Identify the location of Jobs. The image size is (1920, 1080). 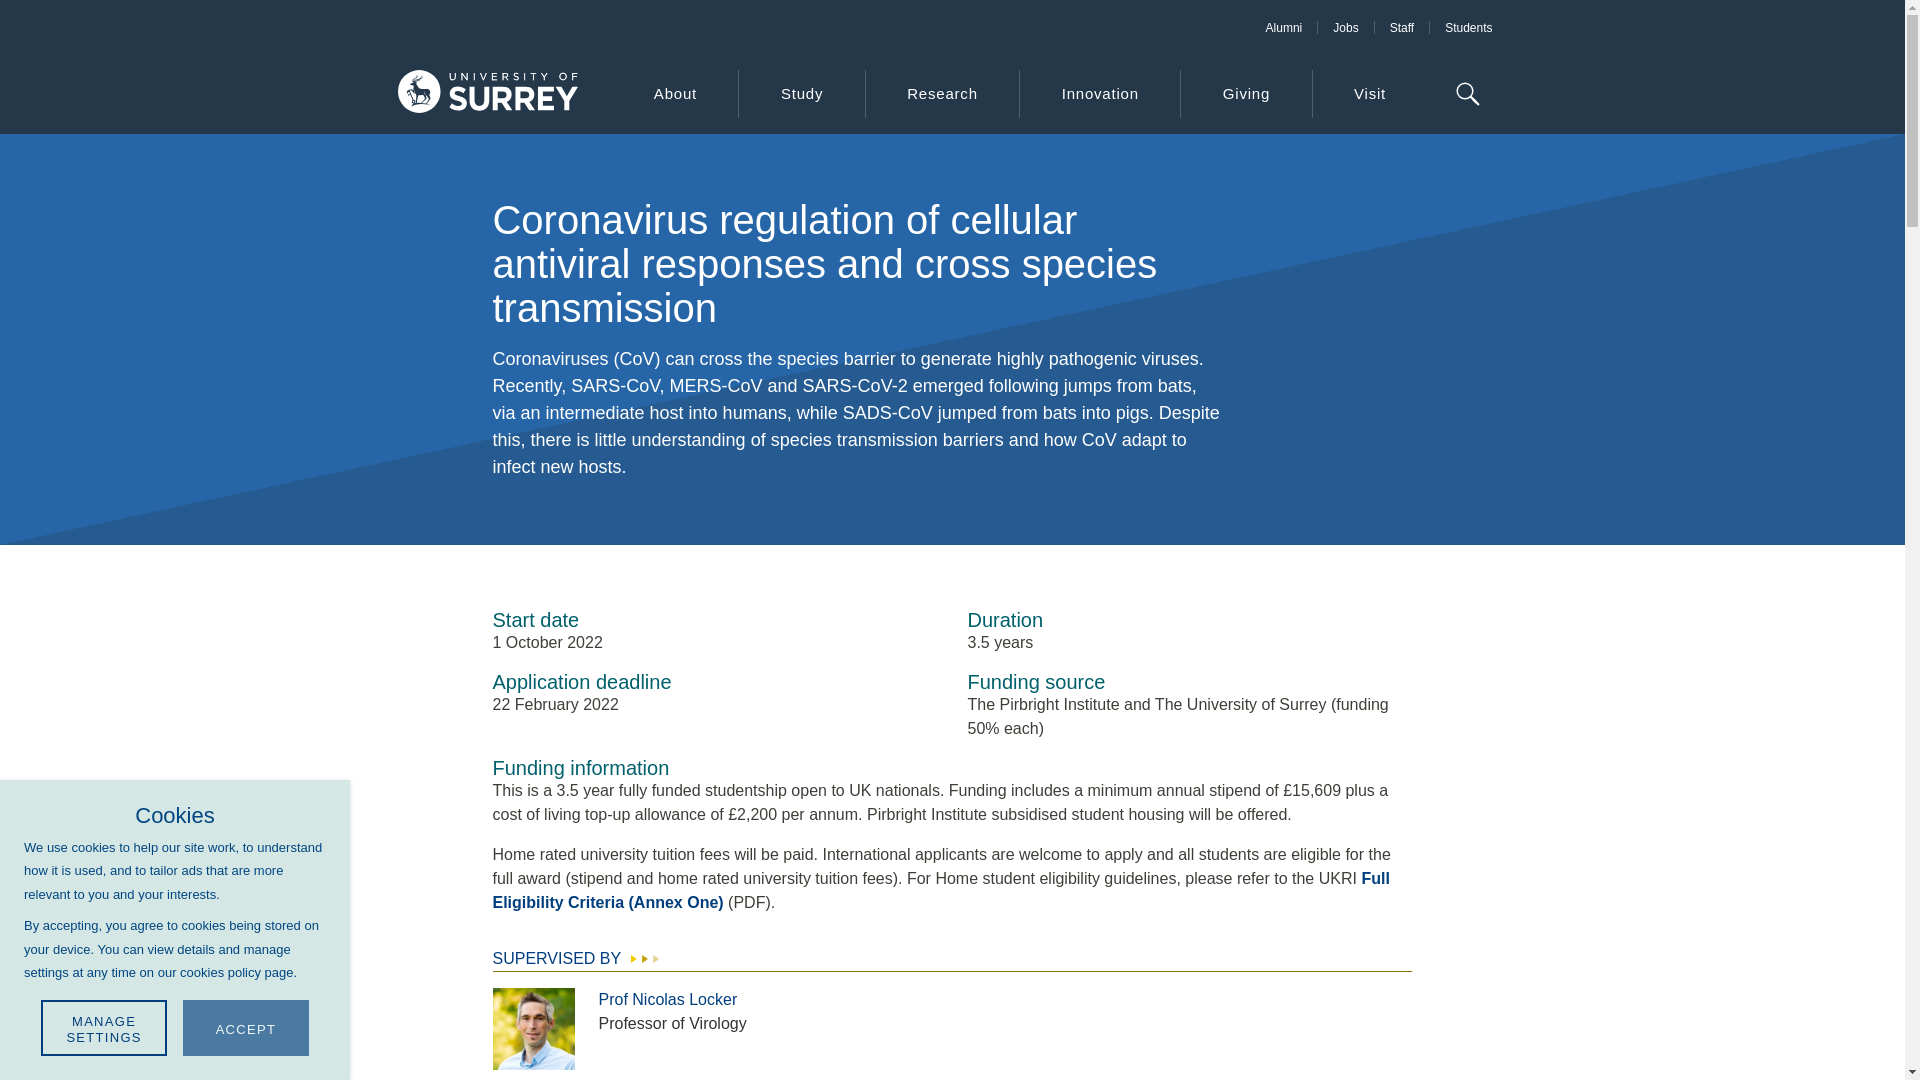
(1344, 26).